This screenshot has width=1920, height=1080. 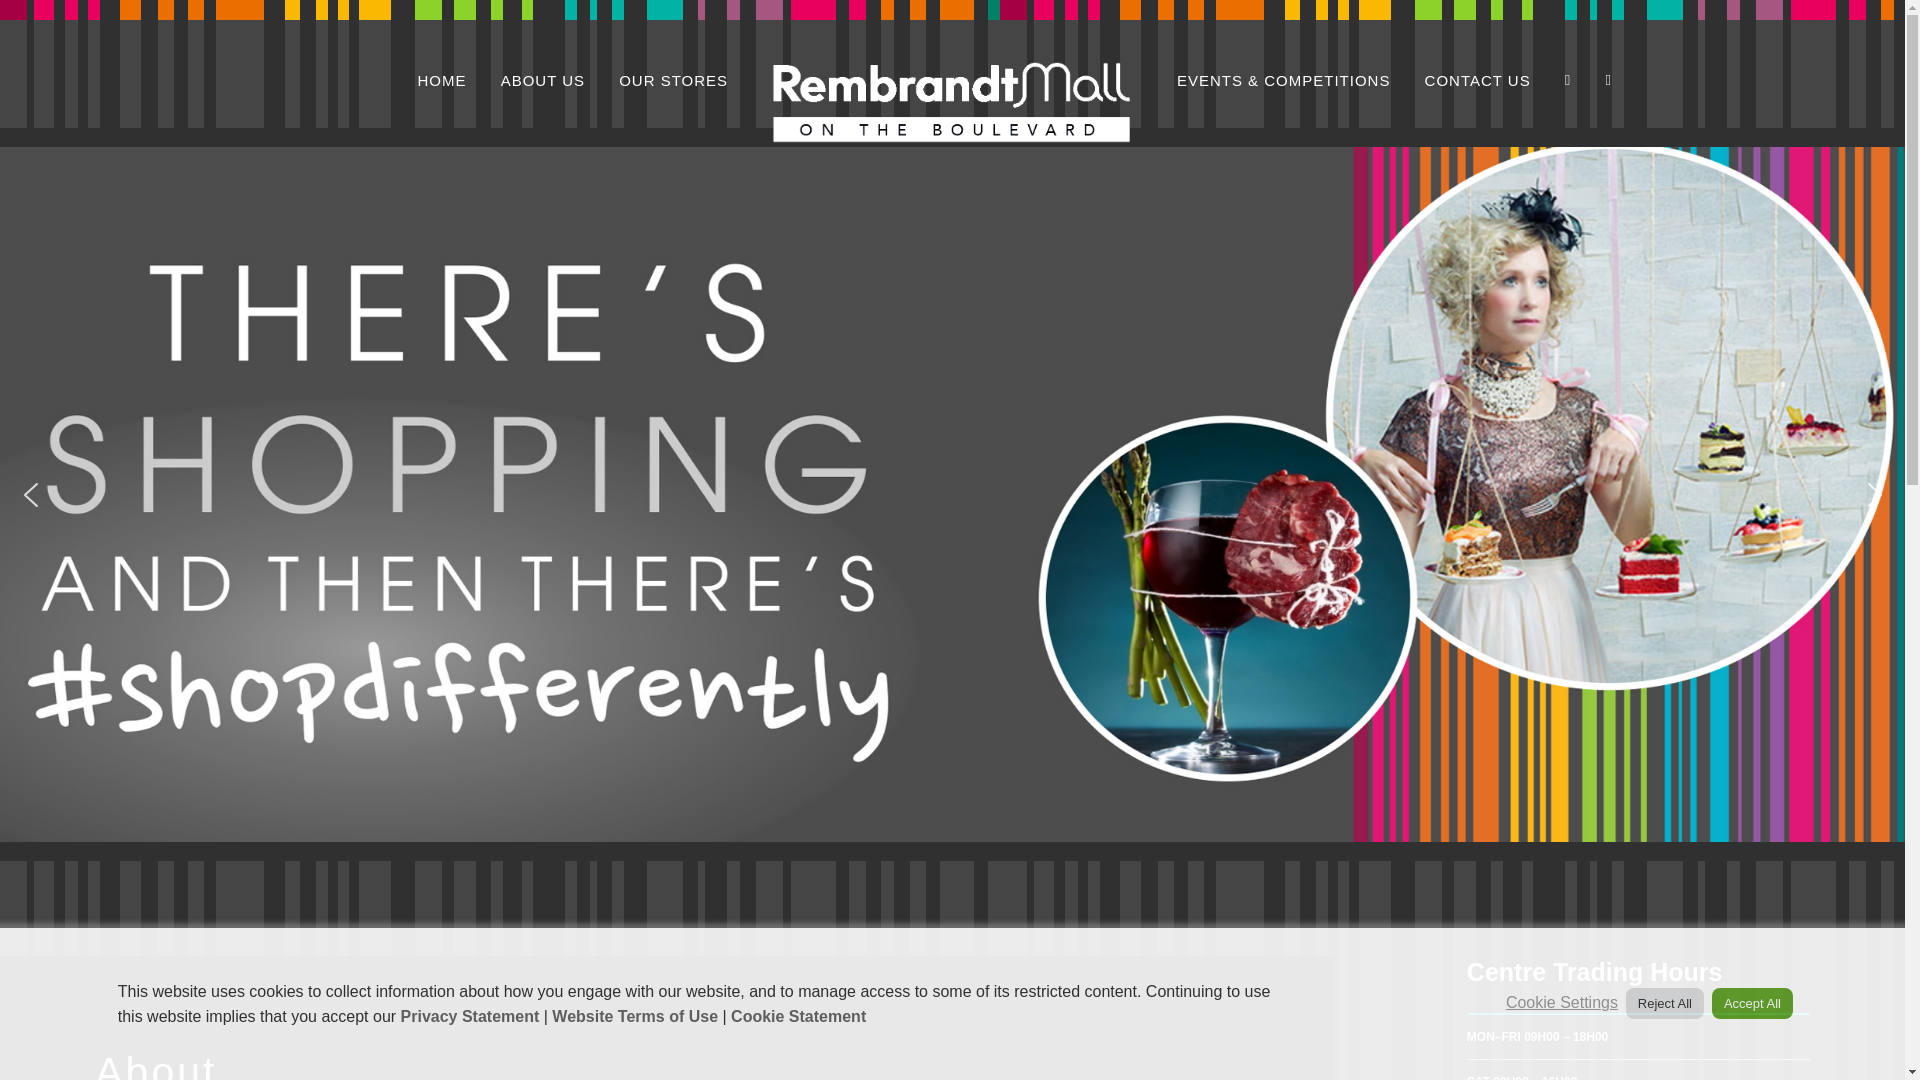 What do you see at coordinates (798, 1016) in the screenshot?
I see `Cookie Statement` at bounding box center [798, 1016].